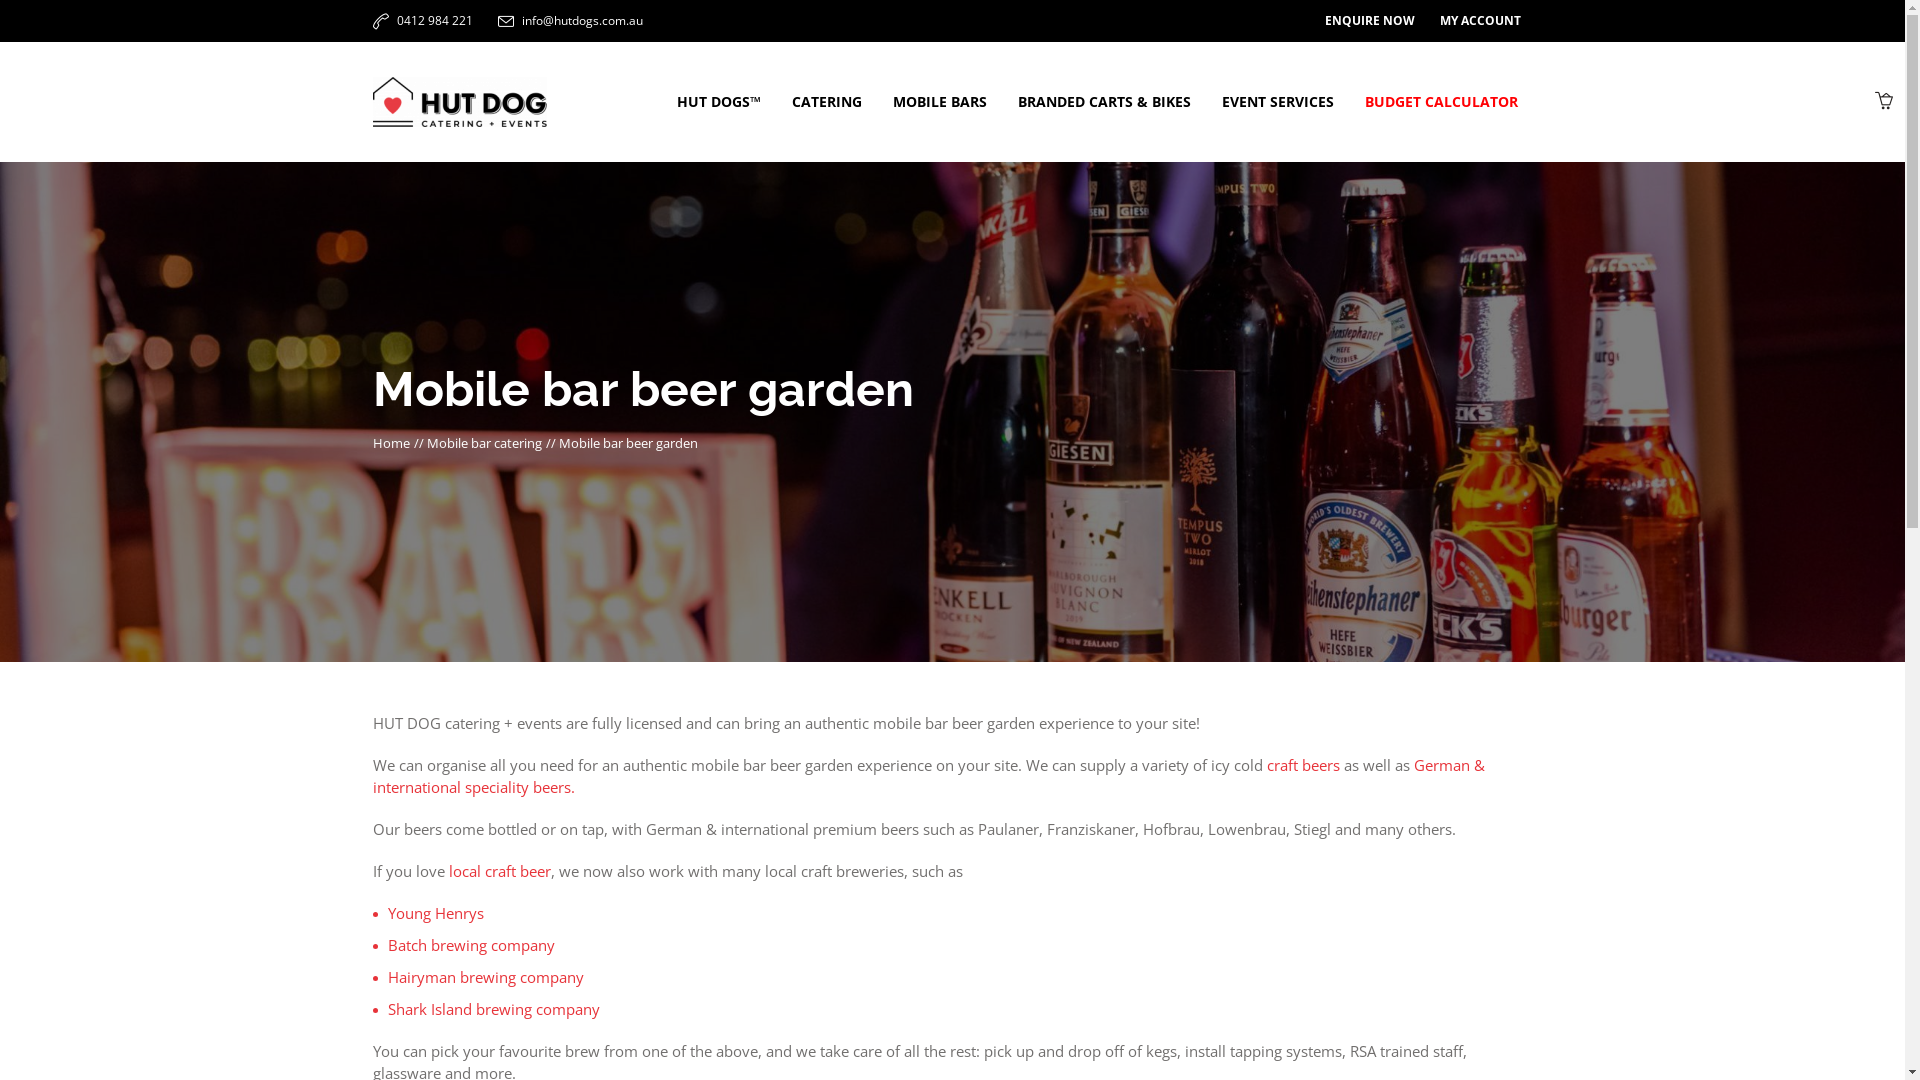 The height and width of the screenshot is (1080, 1920). What do you see at coordinates (1369, 21) in the screenshot?
I see `ENQUIRE NOW` at bounding box center [1369, 21].